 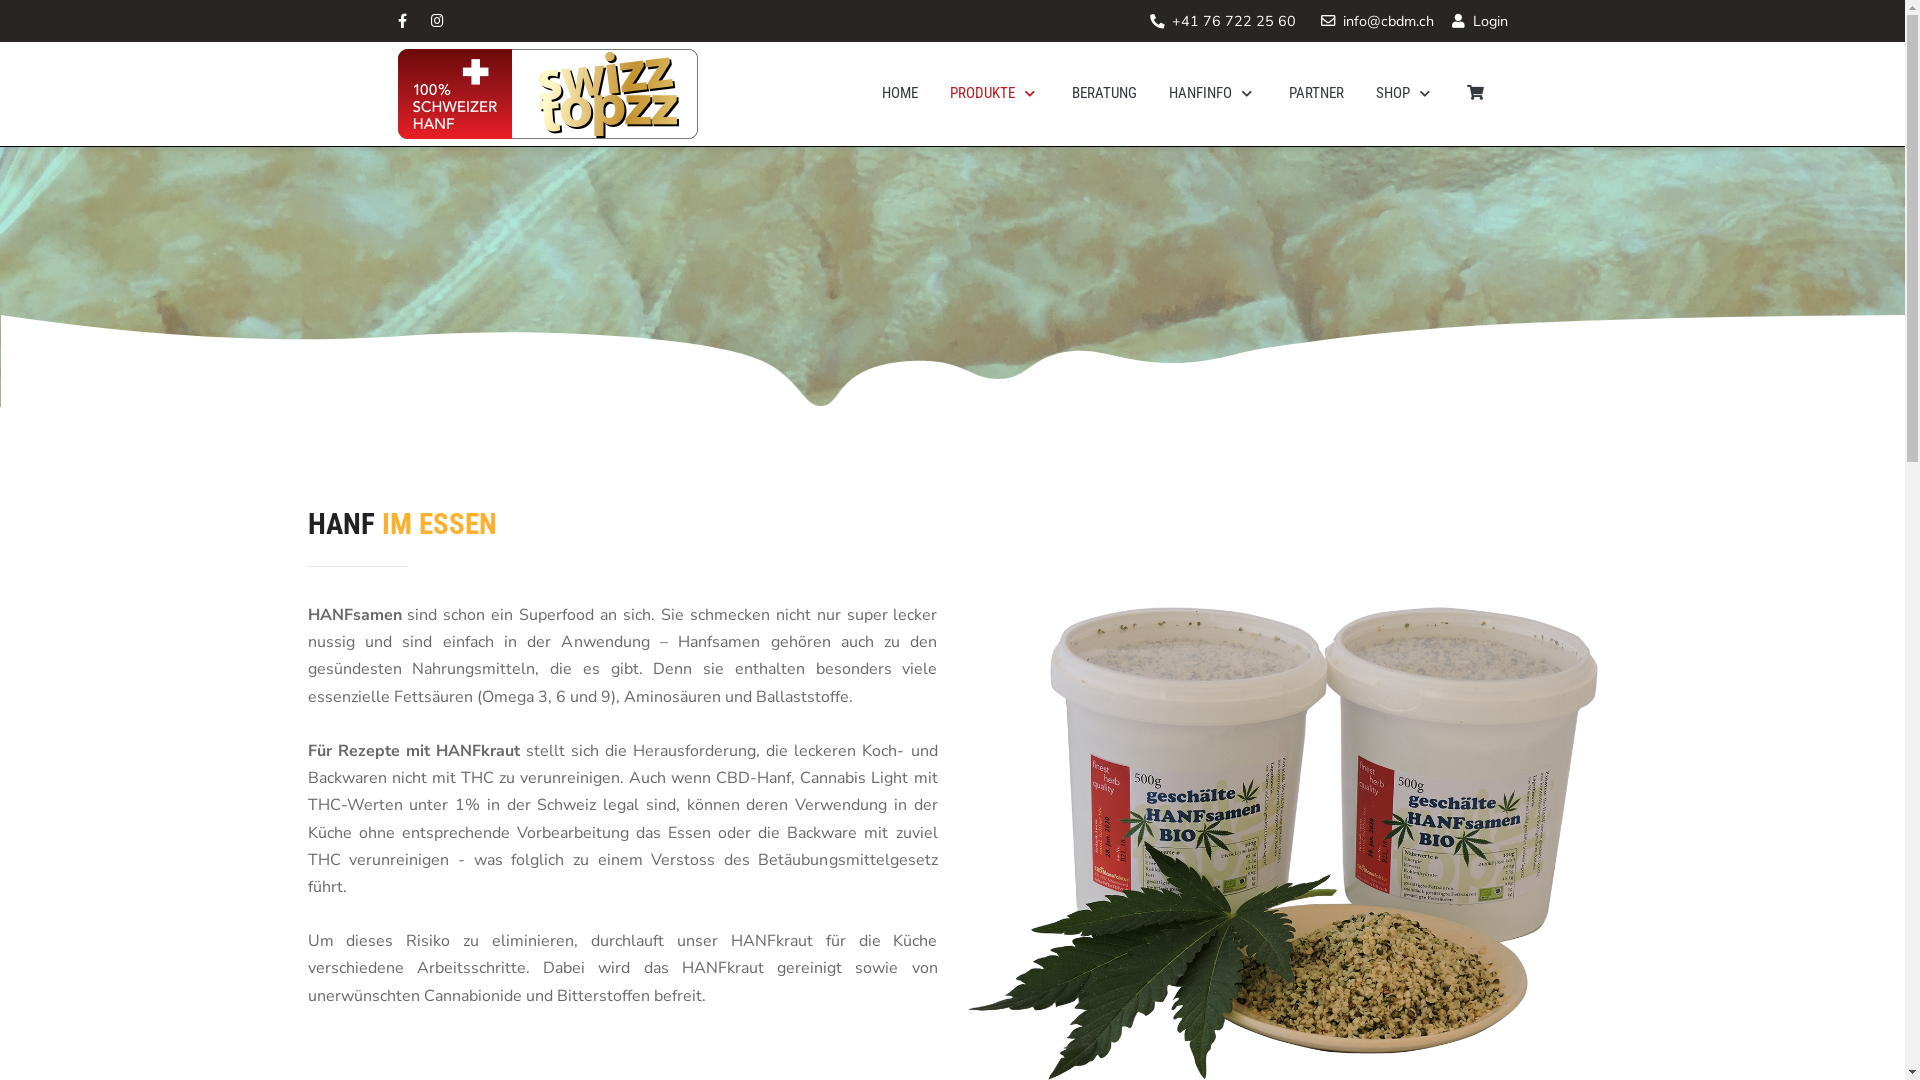 I want to click on PRODUKTE, so click(x=995, y=94).